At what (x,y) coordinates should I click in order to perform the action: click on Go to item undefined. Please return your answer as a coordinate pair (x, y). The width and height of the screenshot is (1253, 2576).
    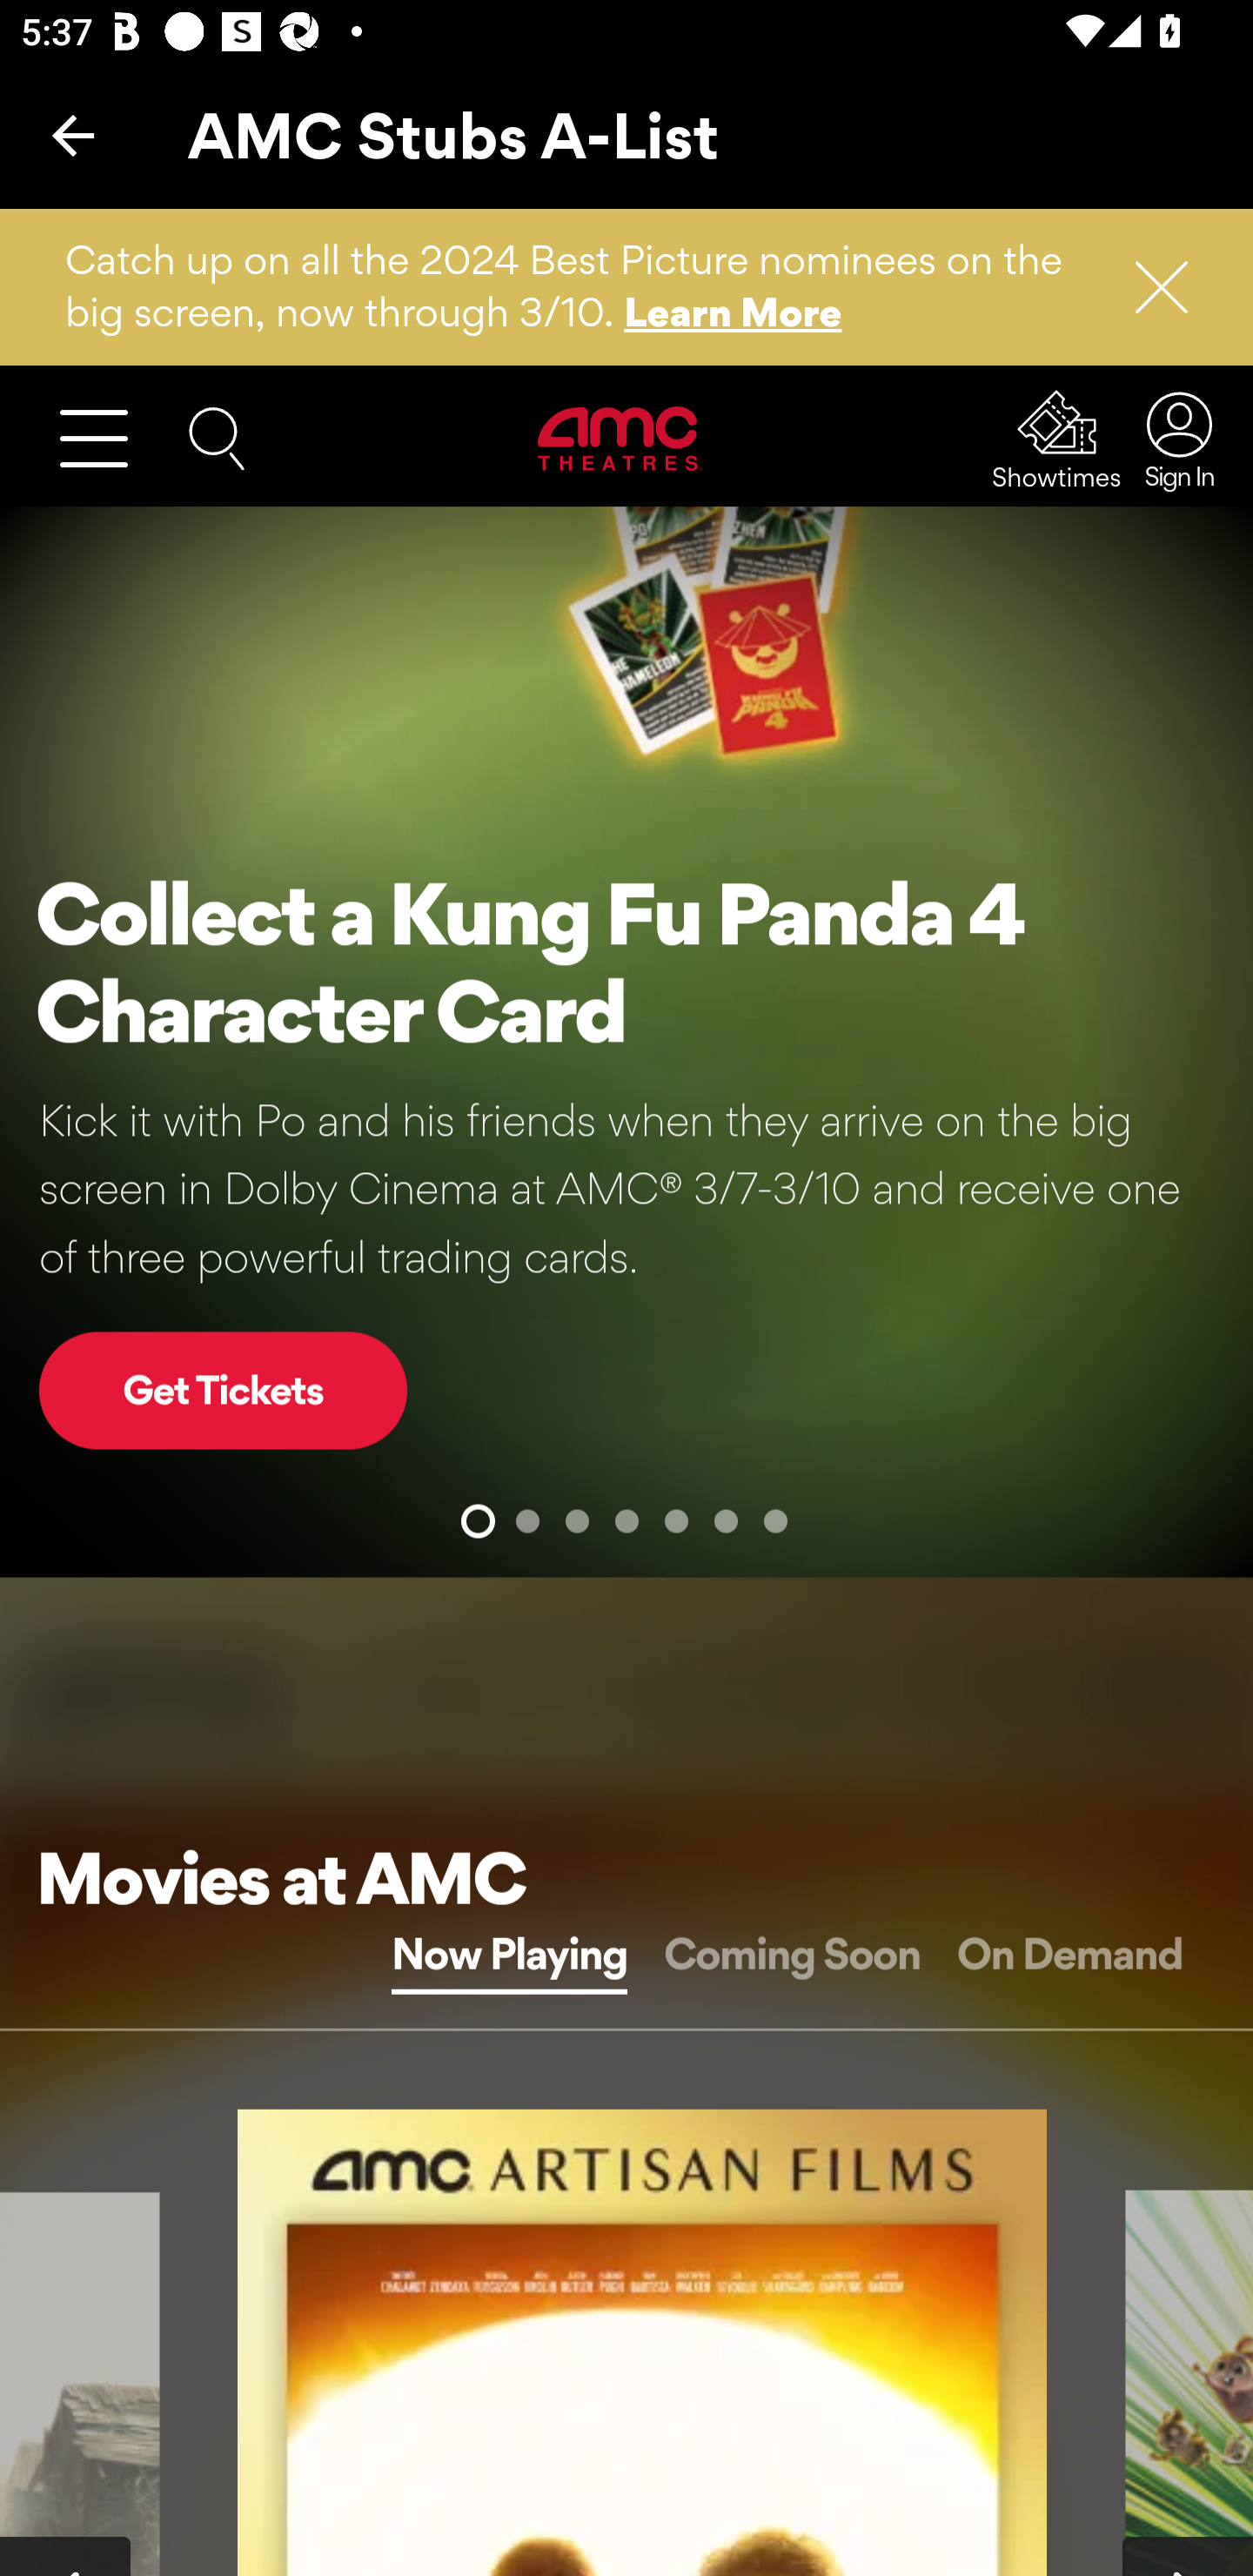
    Looking at the image, I should click on (774, 1519).